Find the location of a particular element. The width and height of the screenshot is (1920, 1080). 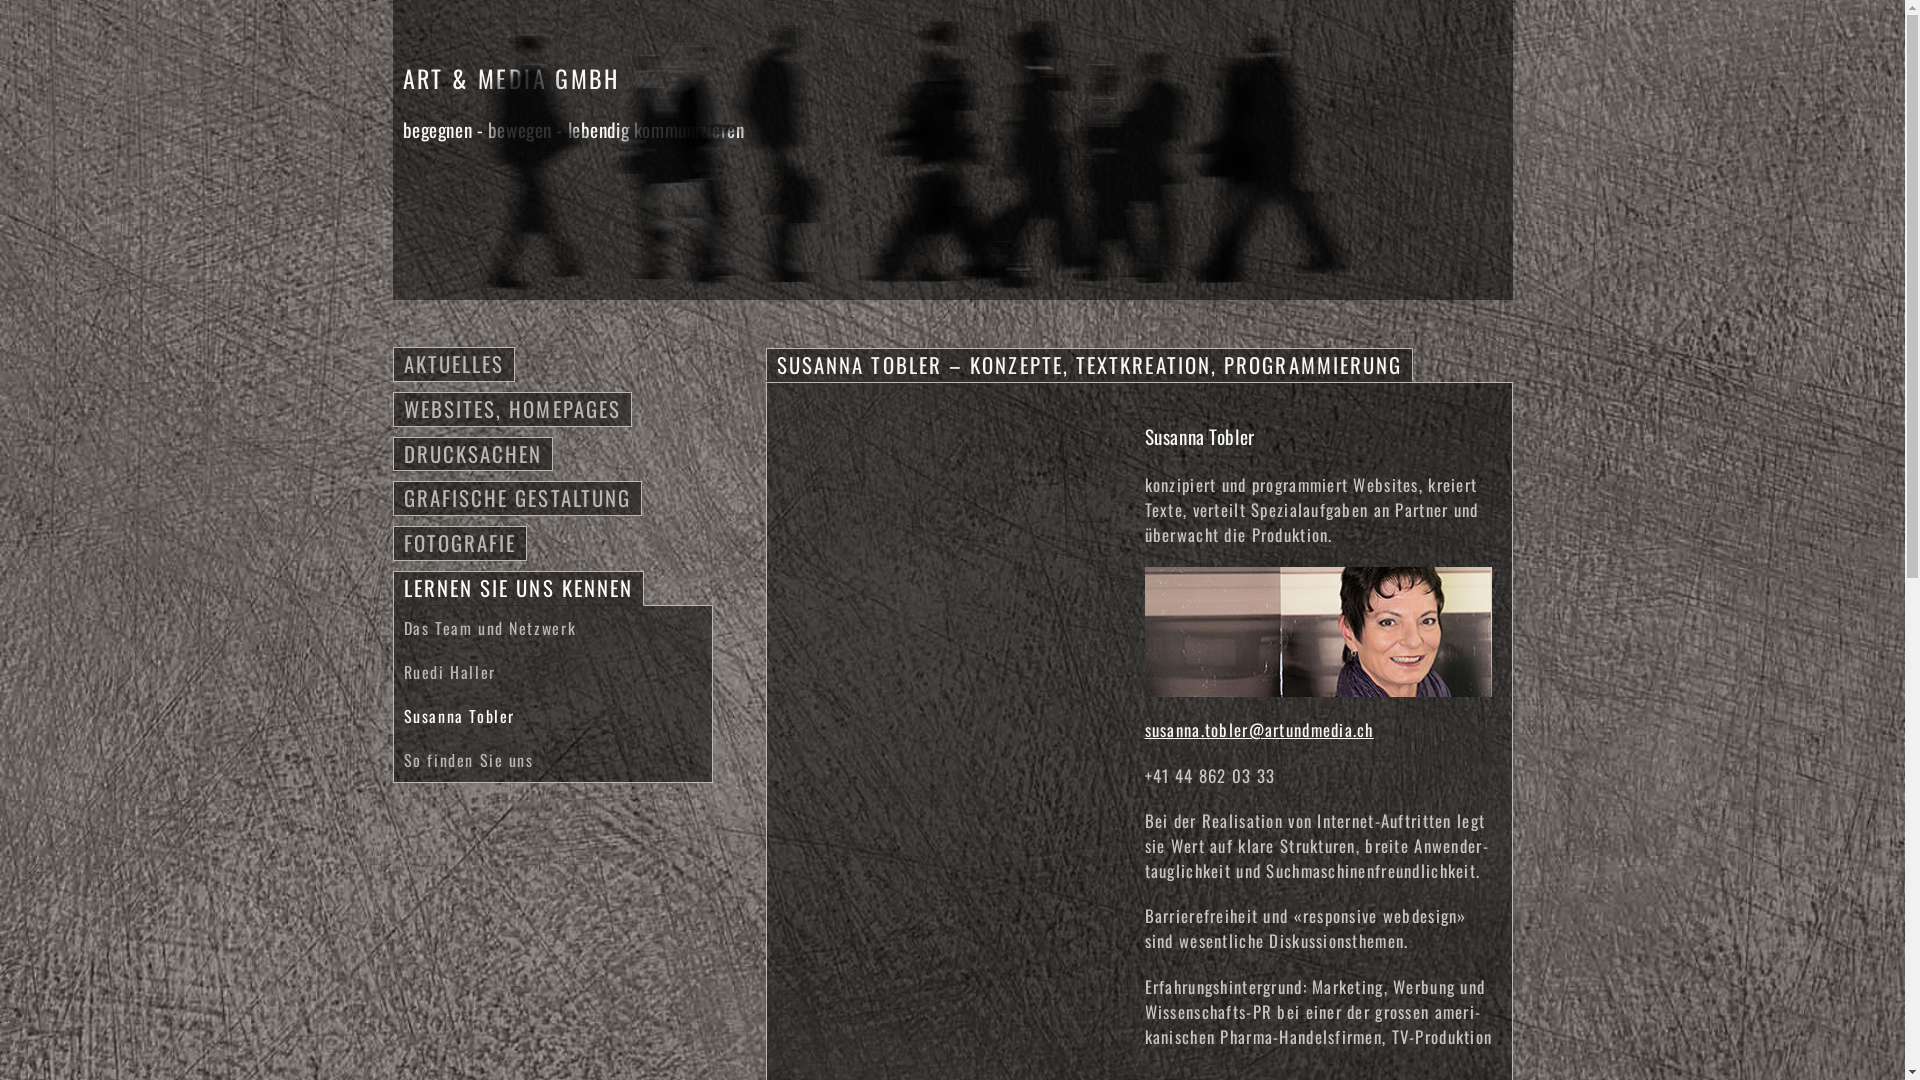

Susanna Tobler is located at coordinates (460, 716).